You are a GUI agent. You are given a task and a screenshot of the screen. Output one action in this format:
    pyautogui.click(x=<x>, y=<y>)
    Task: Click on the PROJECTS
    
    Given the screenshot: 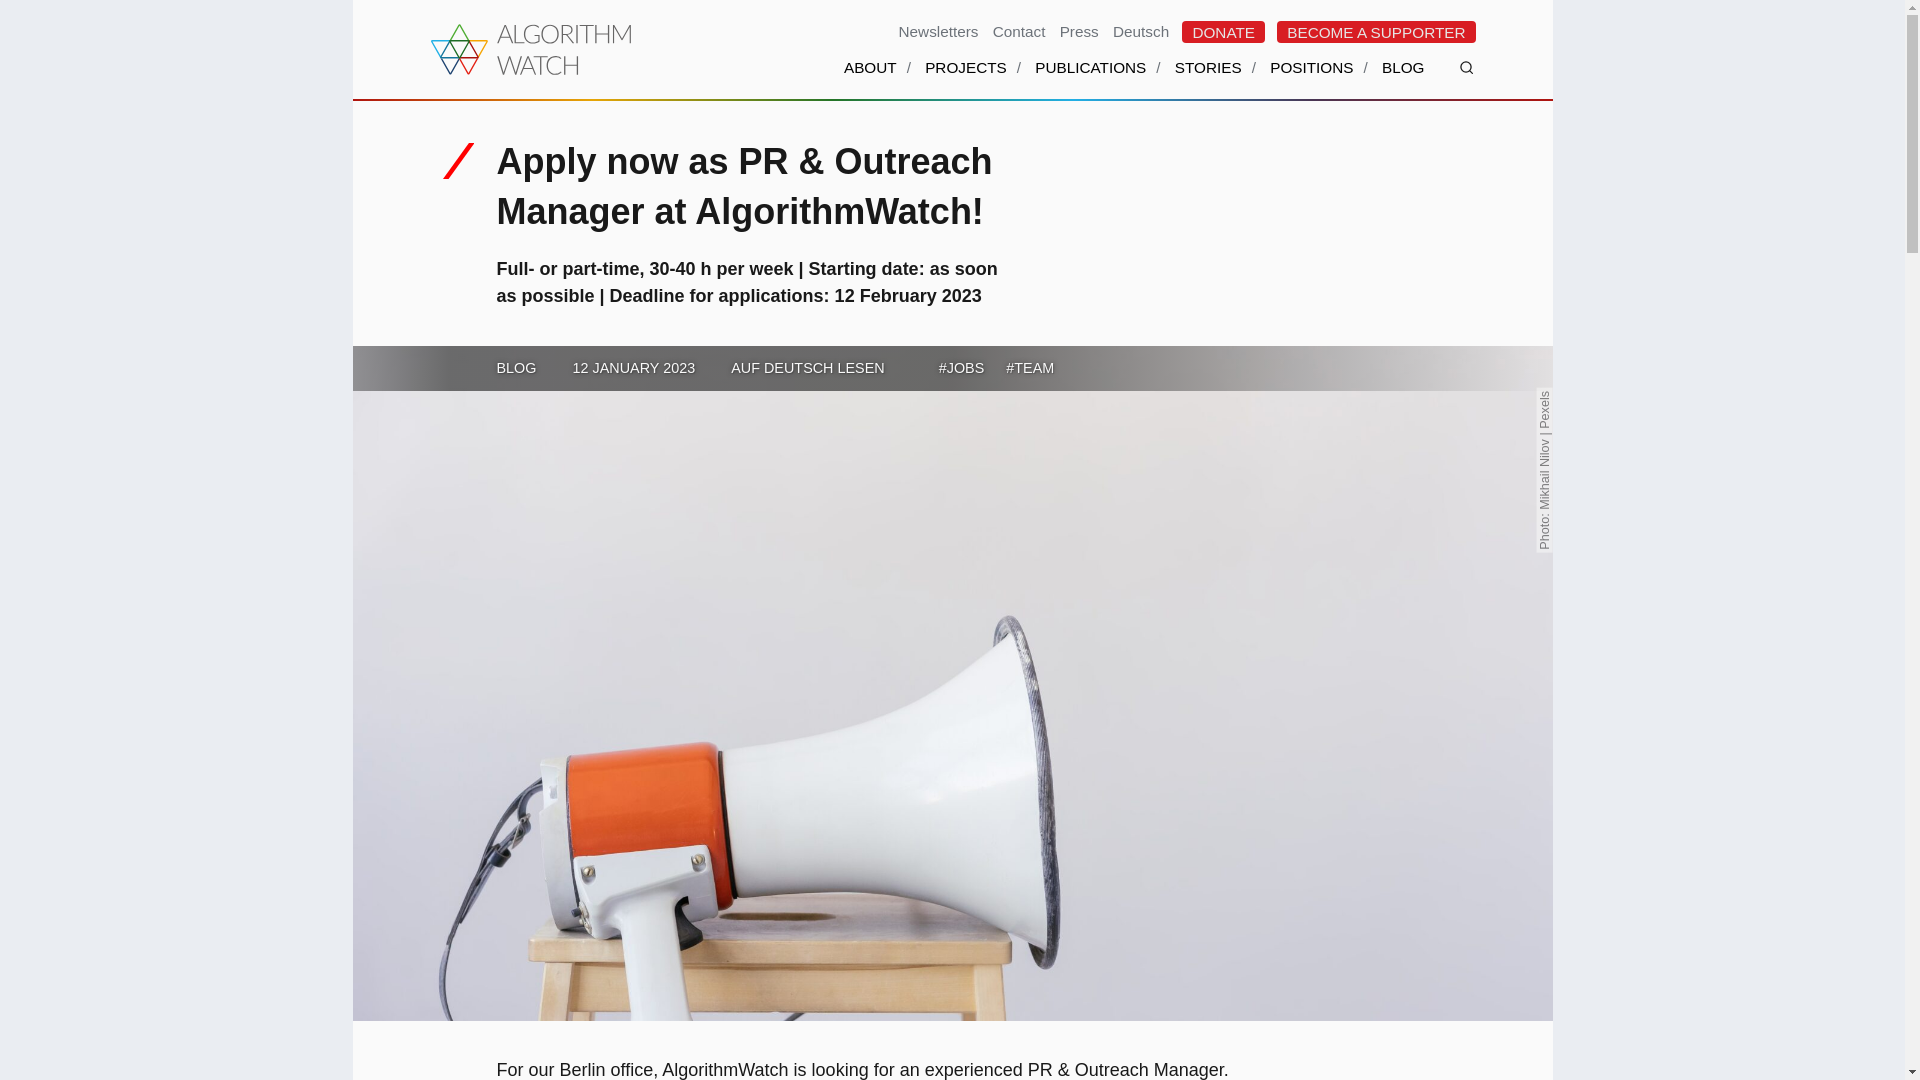 What is the action you would take?
    pyautogui.click(x=966, y=80)
    